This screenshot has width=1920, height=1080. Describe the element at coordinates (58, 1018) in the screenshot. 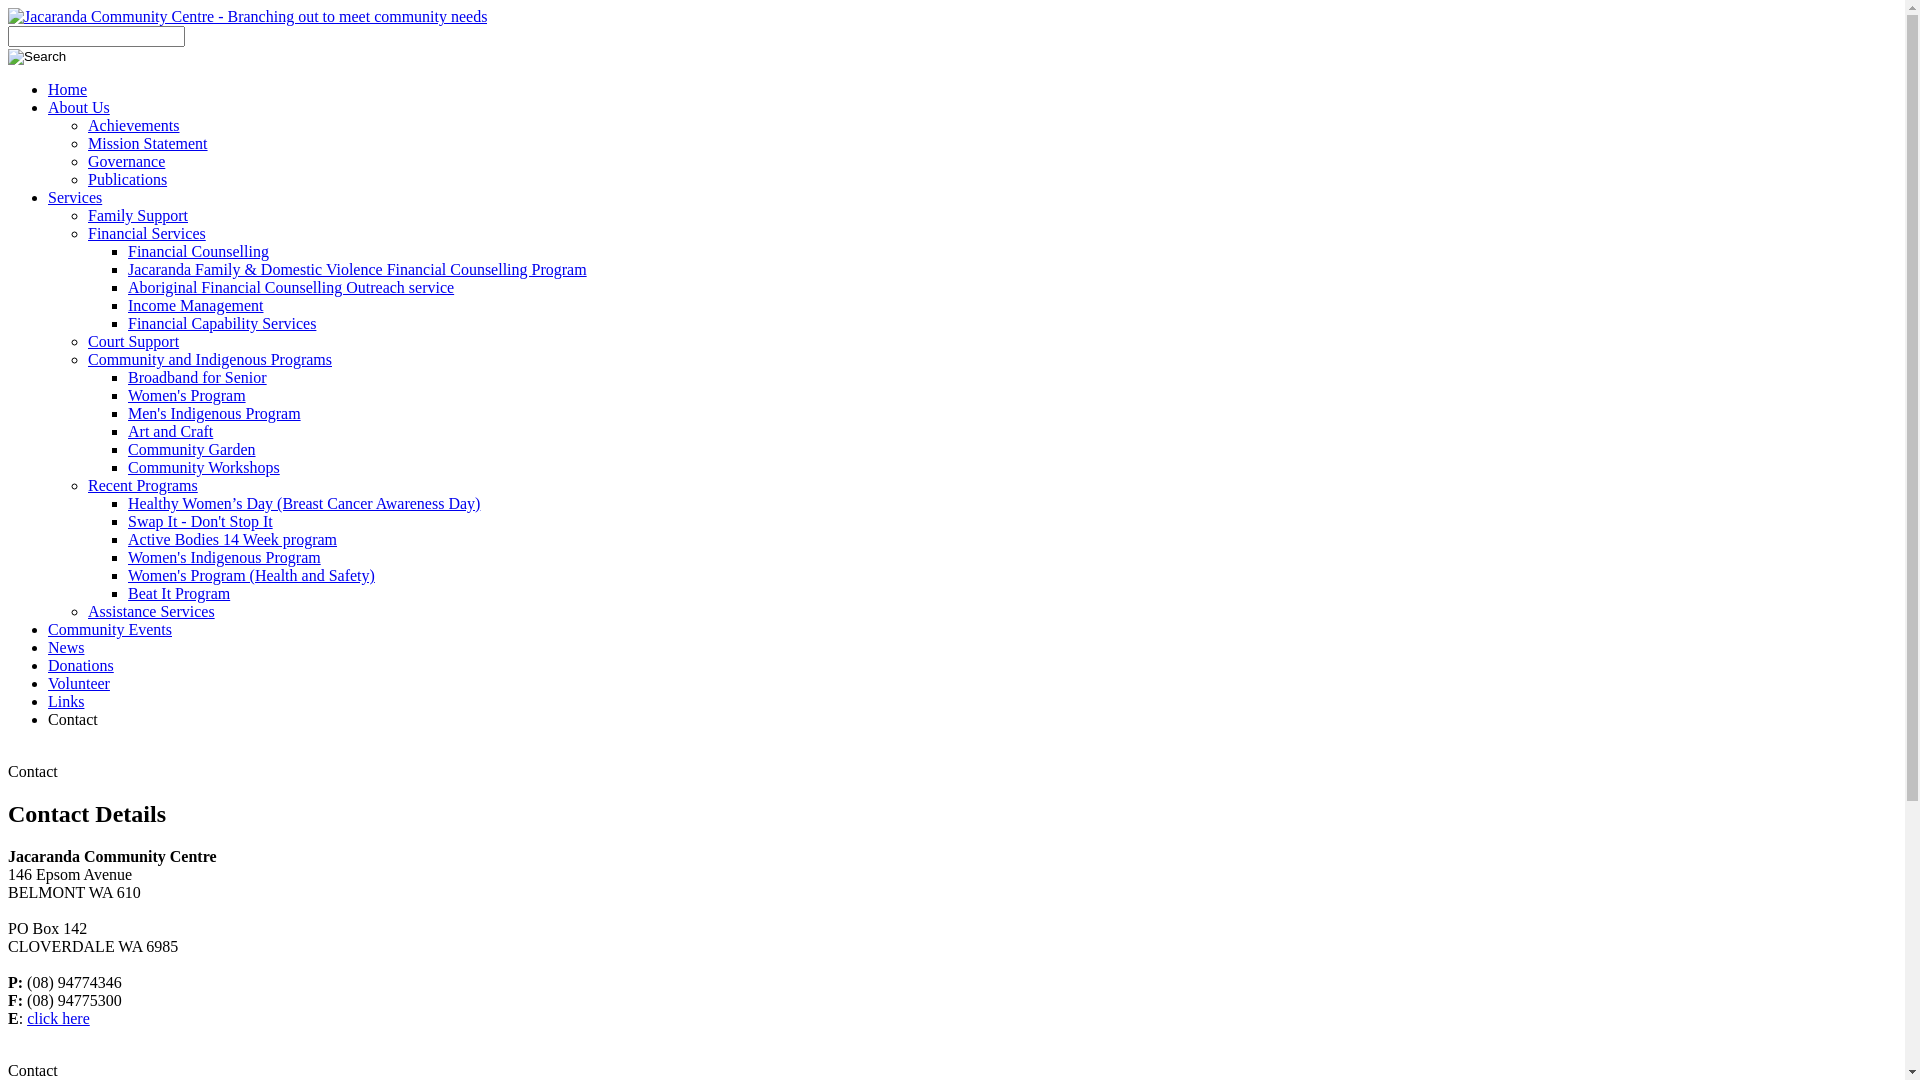

I see `click here` at that location.